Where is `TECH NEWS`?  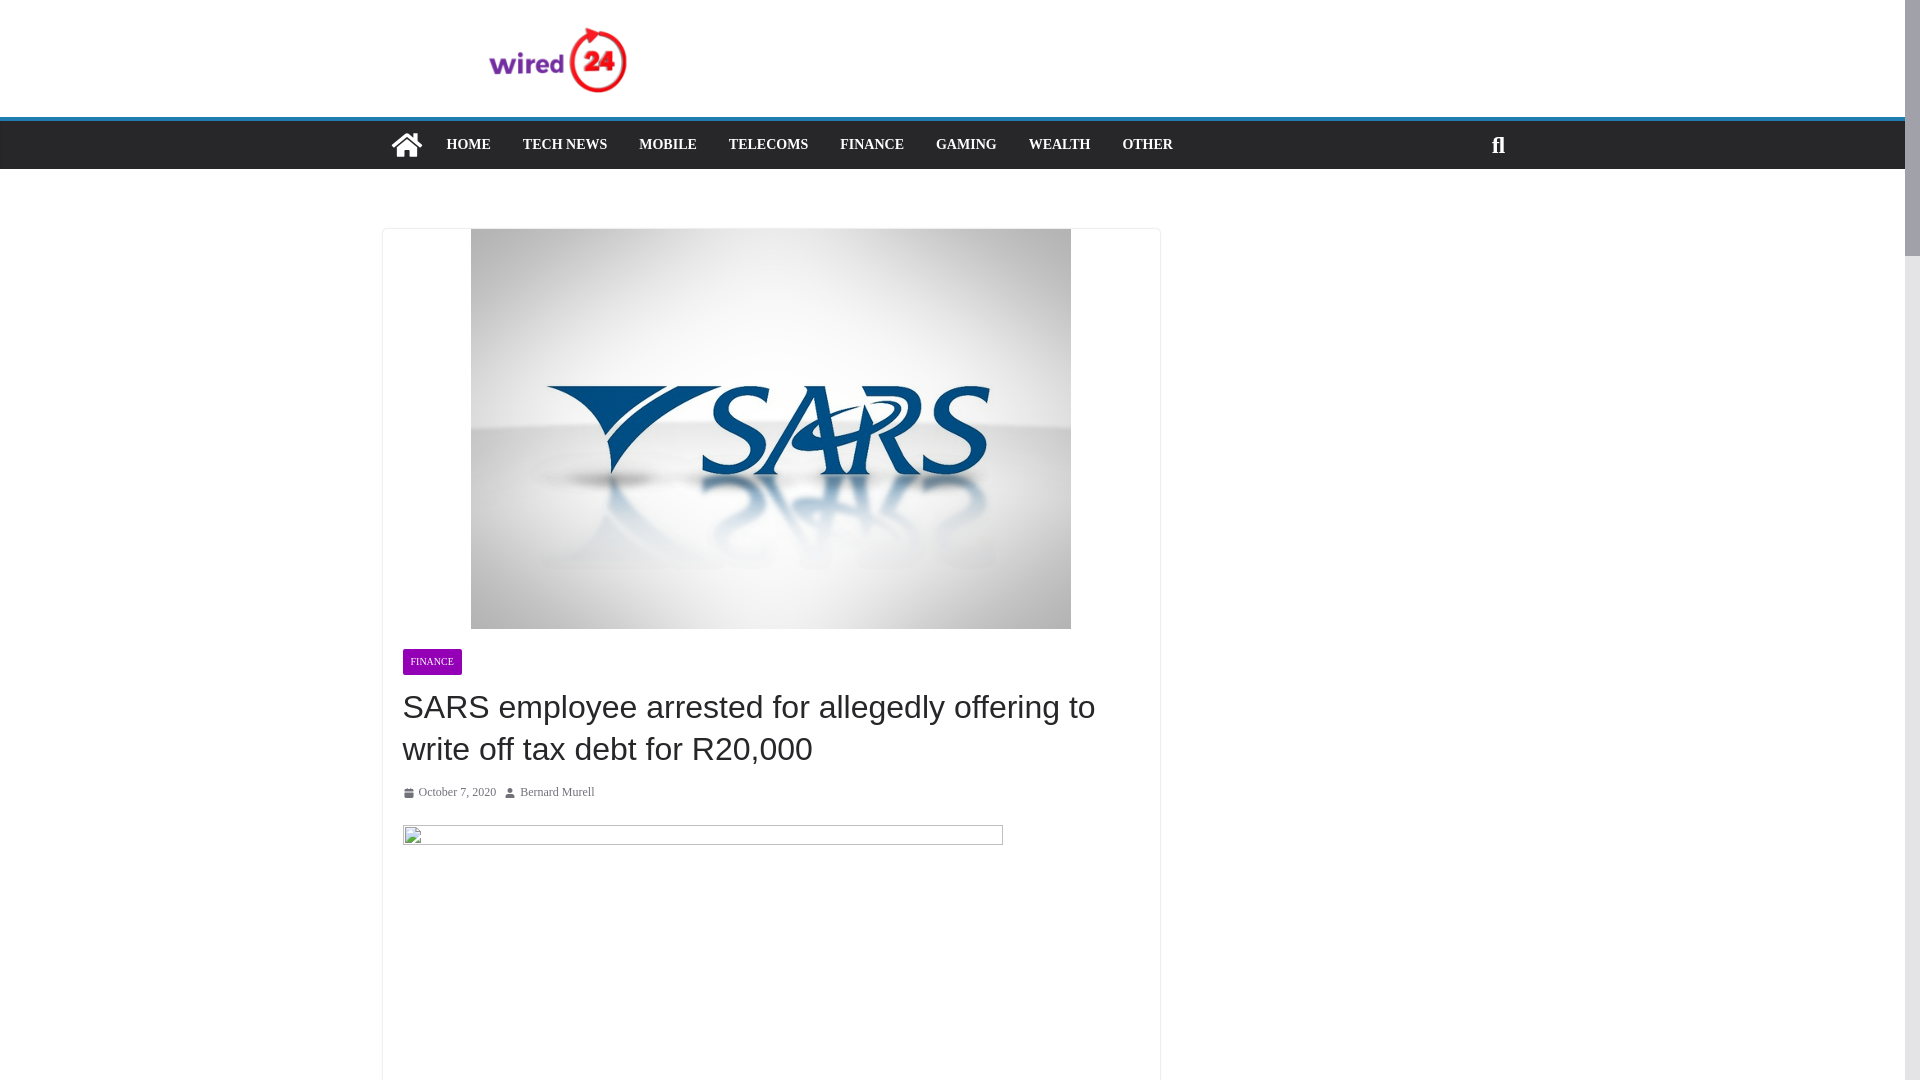
TECH NEWS is located at coordinates (564, 144).